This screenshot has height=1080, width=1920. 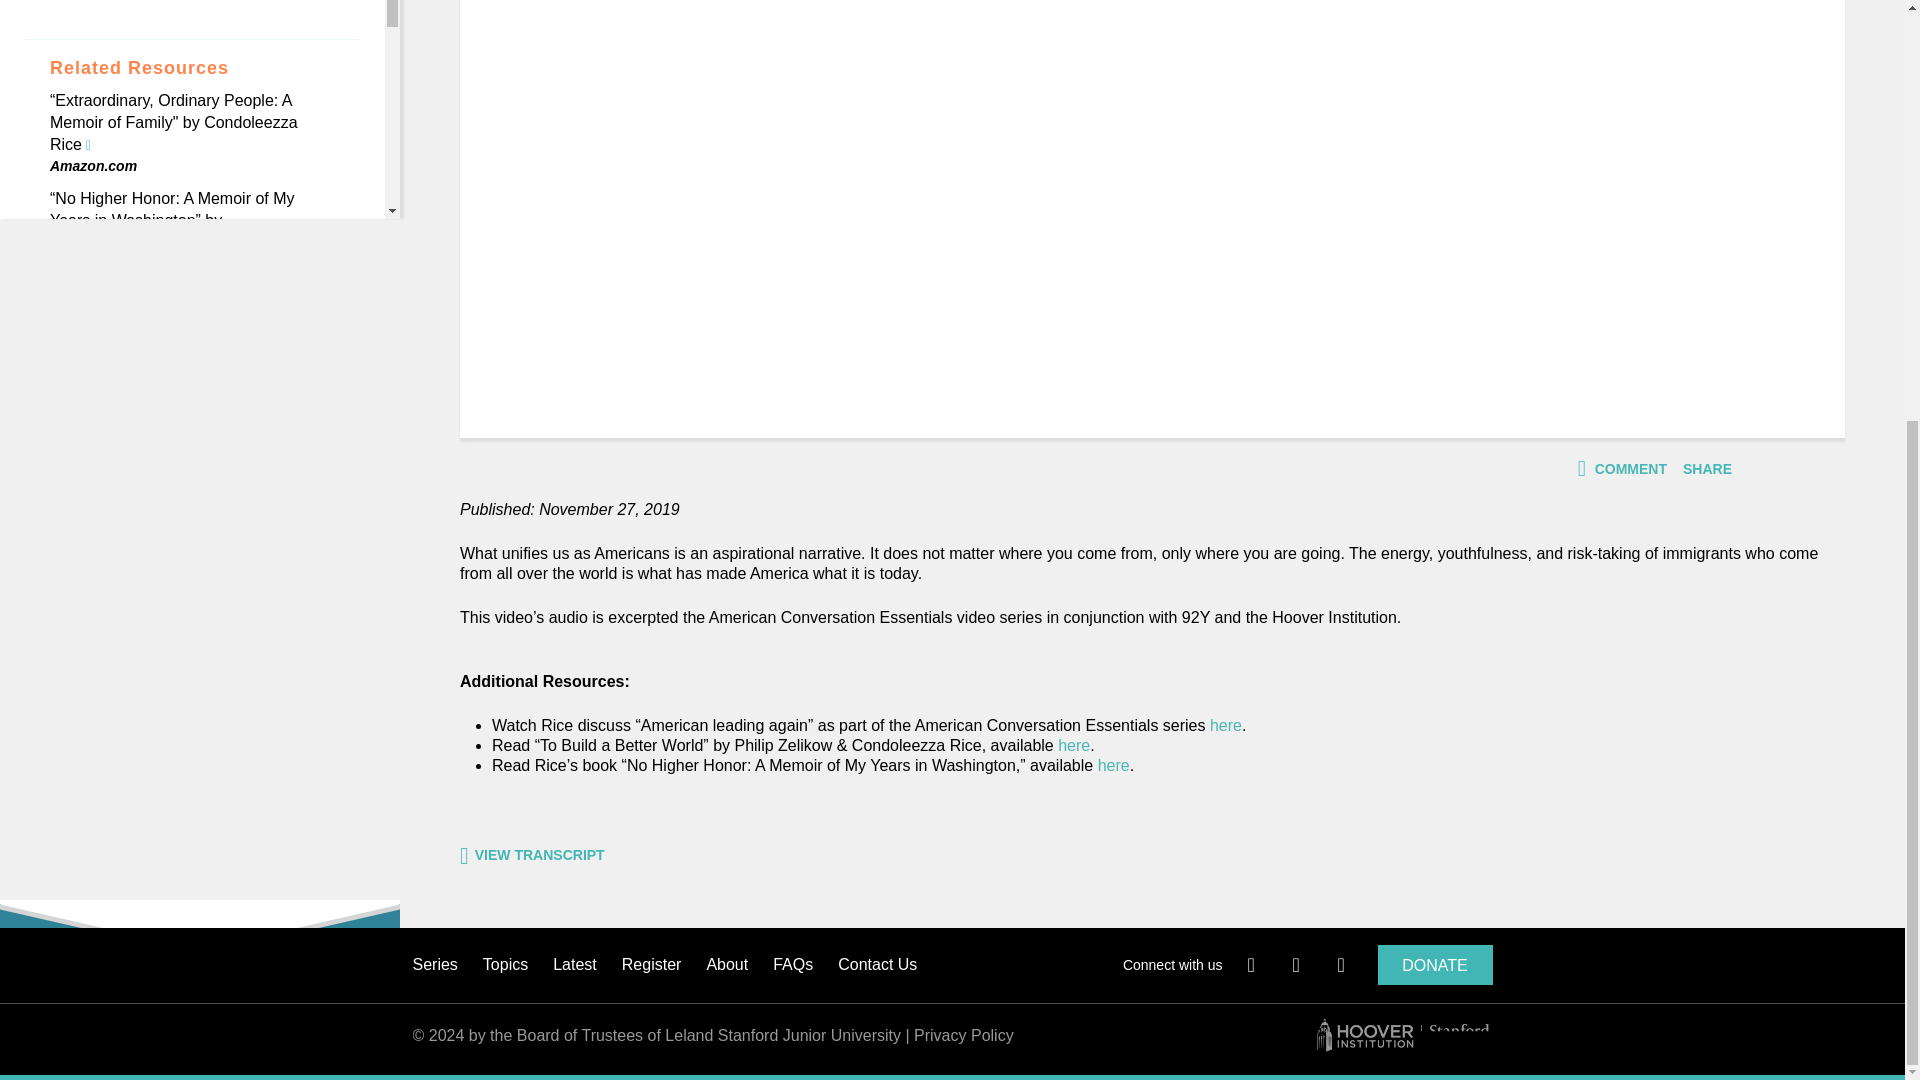 What do you see at coordinates (1348, 966) in the screenshot?
I see `Follow us on Instagram` at bounding box center [1348, 966].